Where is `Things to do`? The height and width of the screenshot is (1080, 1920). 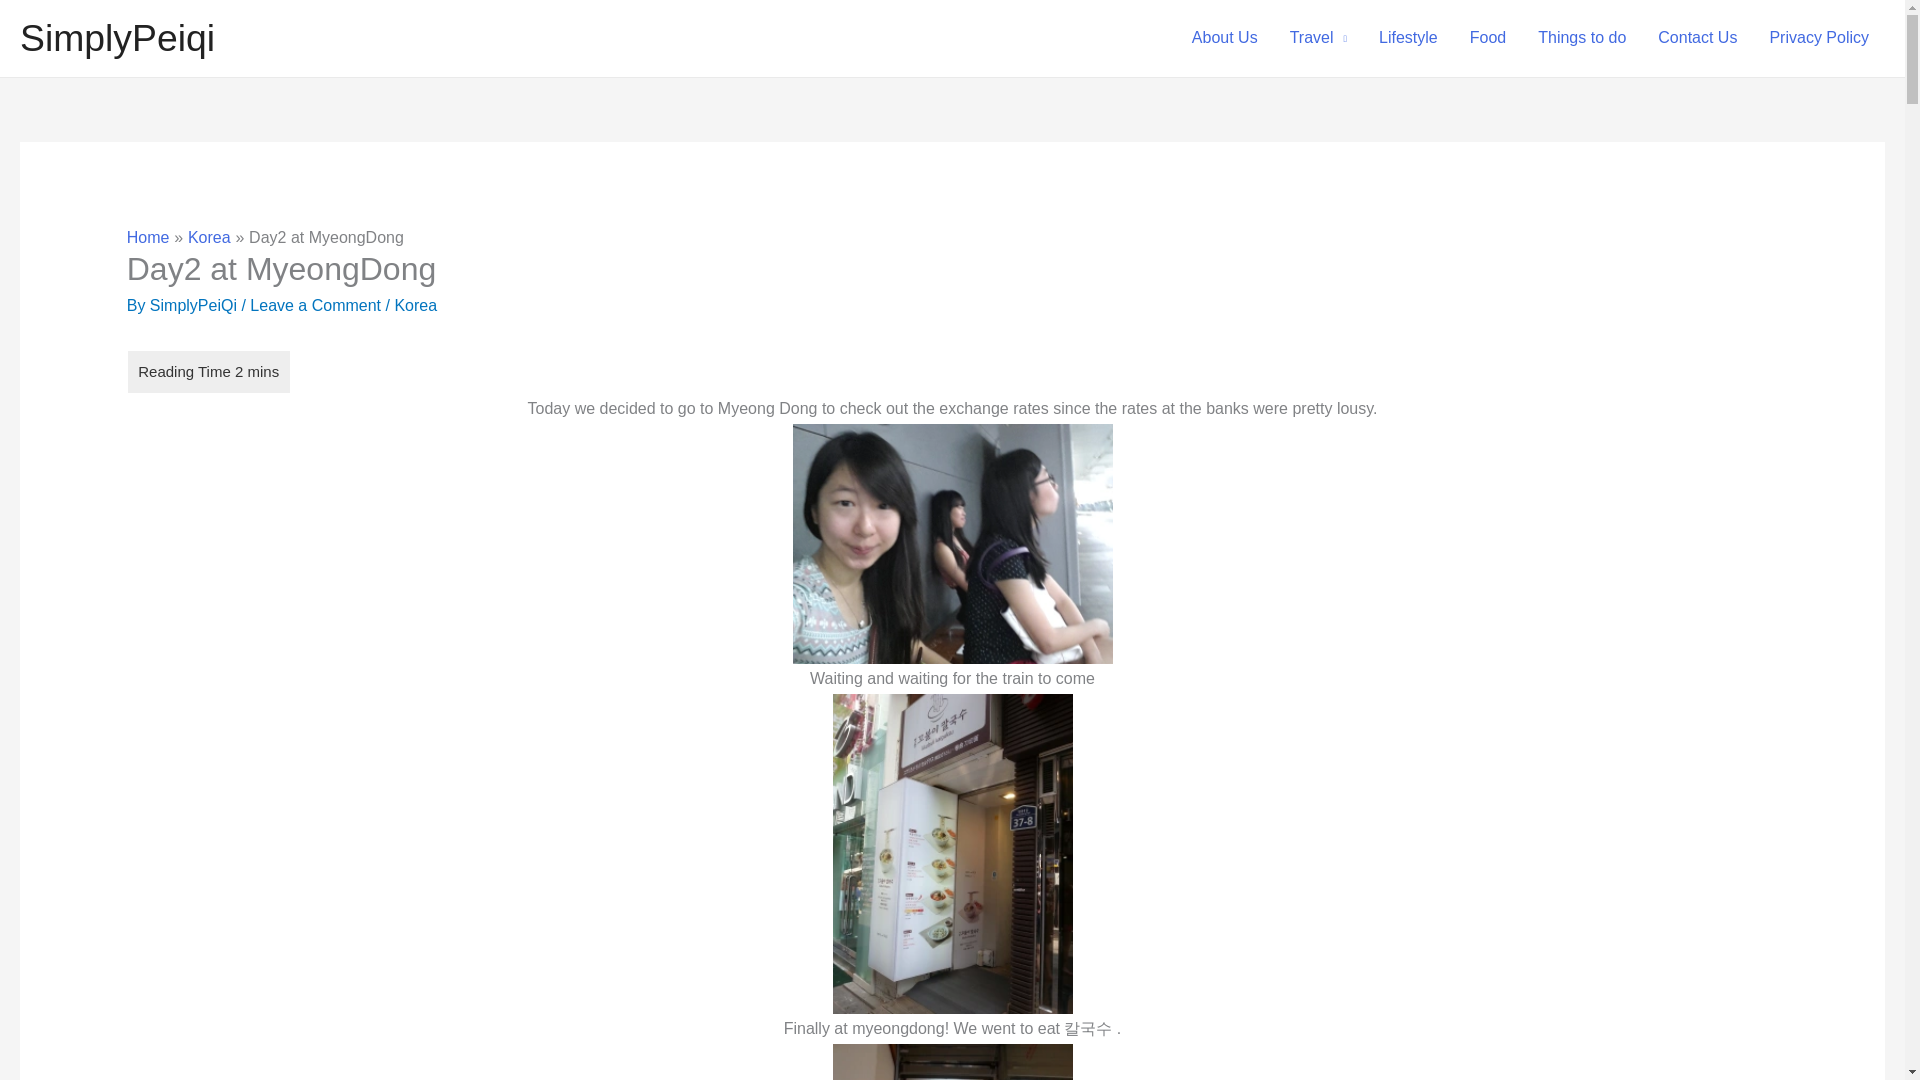
Things to do is located at coordinates (1582, 38).